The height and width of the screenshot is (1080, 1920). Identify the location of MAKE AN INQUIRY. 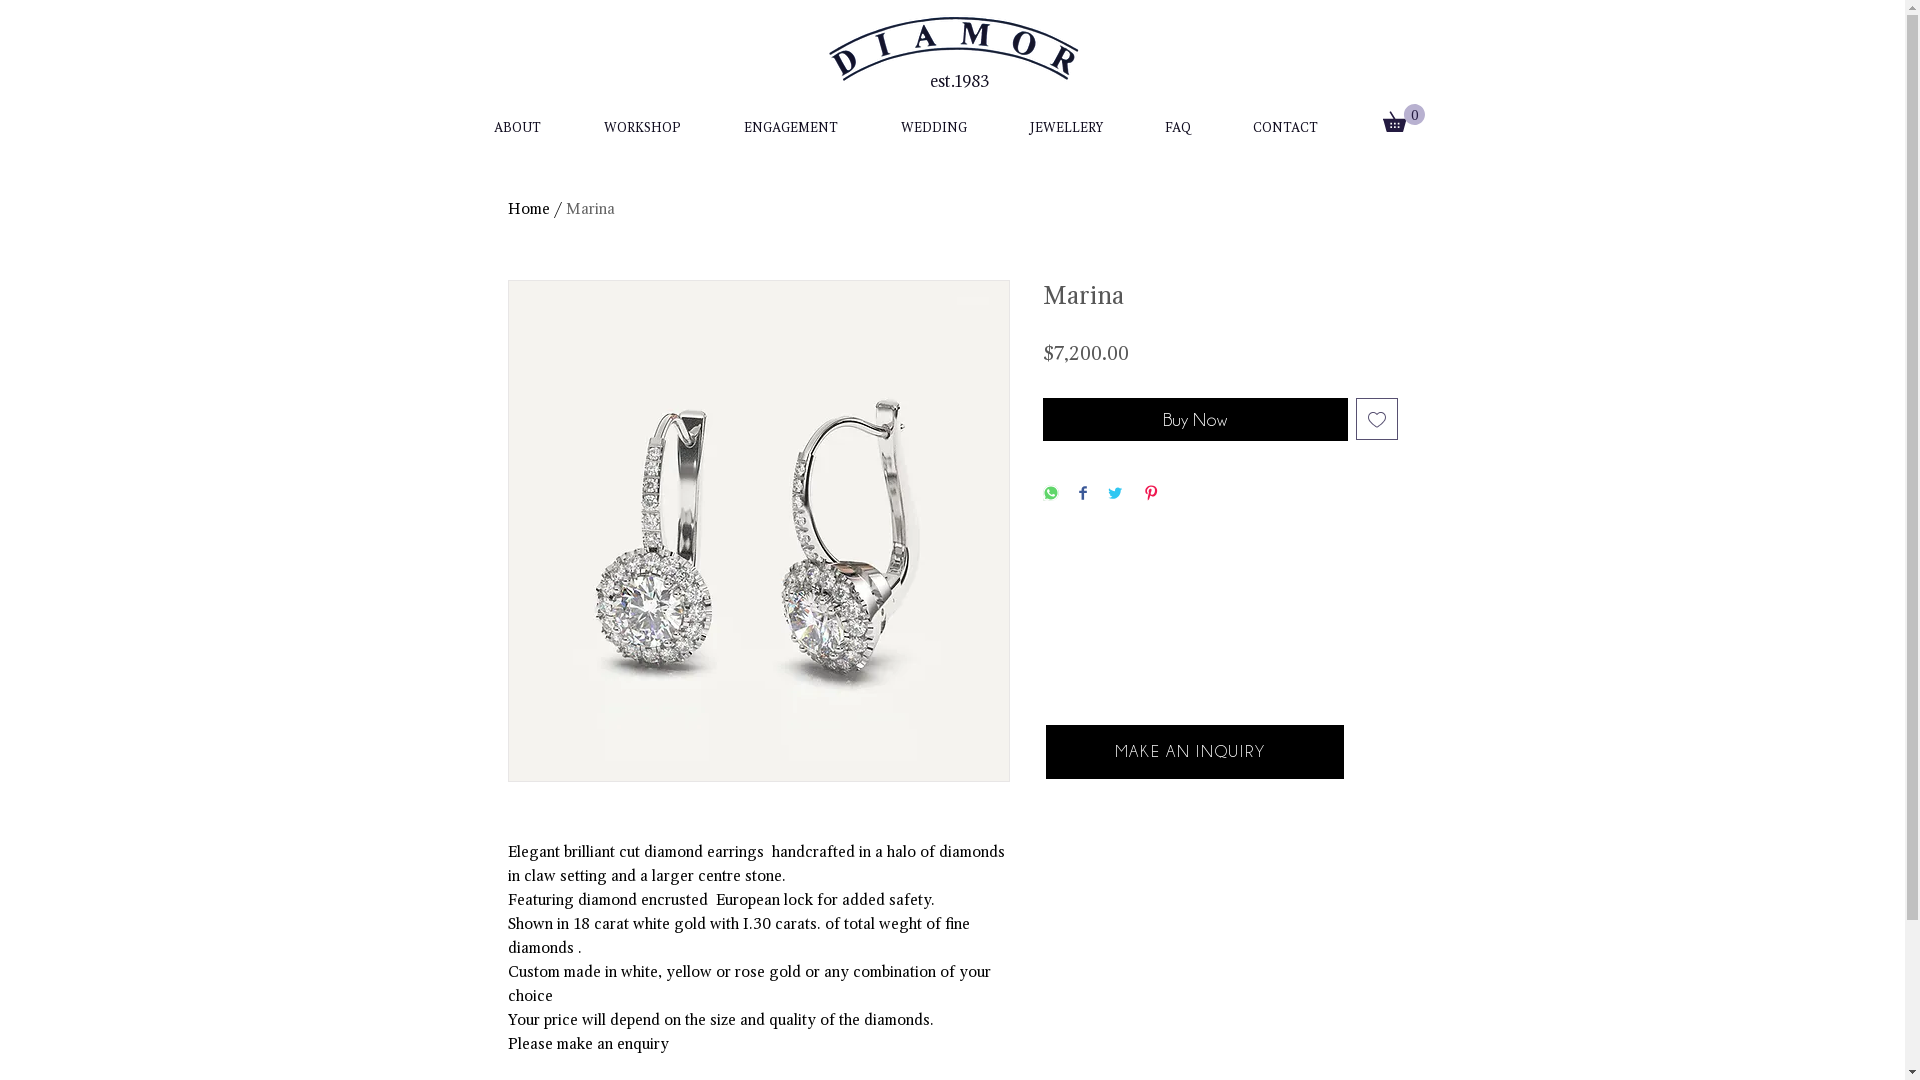
(1195, 752).